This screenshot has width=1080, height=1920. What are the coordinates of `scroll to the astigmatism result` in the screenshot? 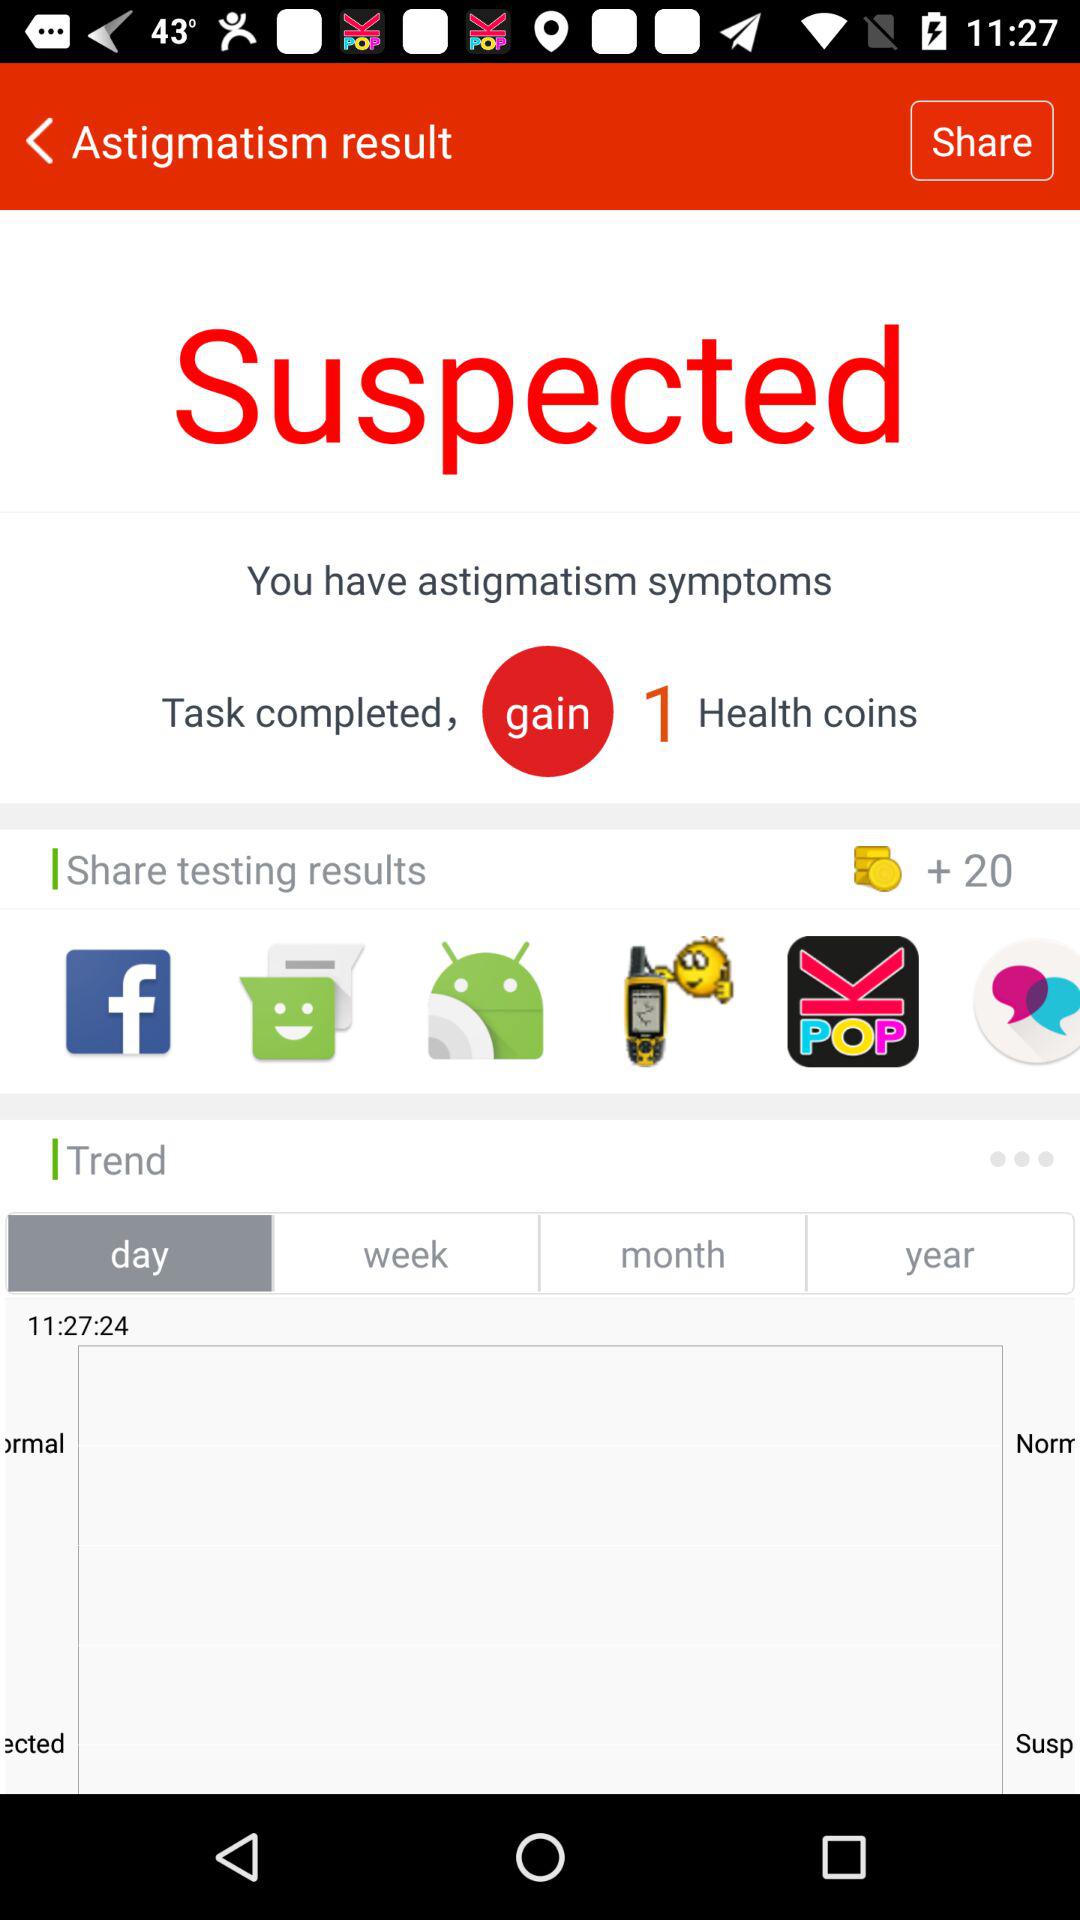 It's located at (455, 140).